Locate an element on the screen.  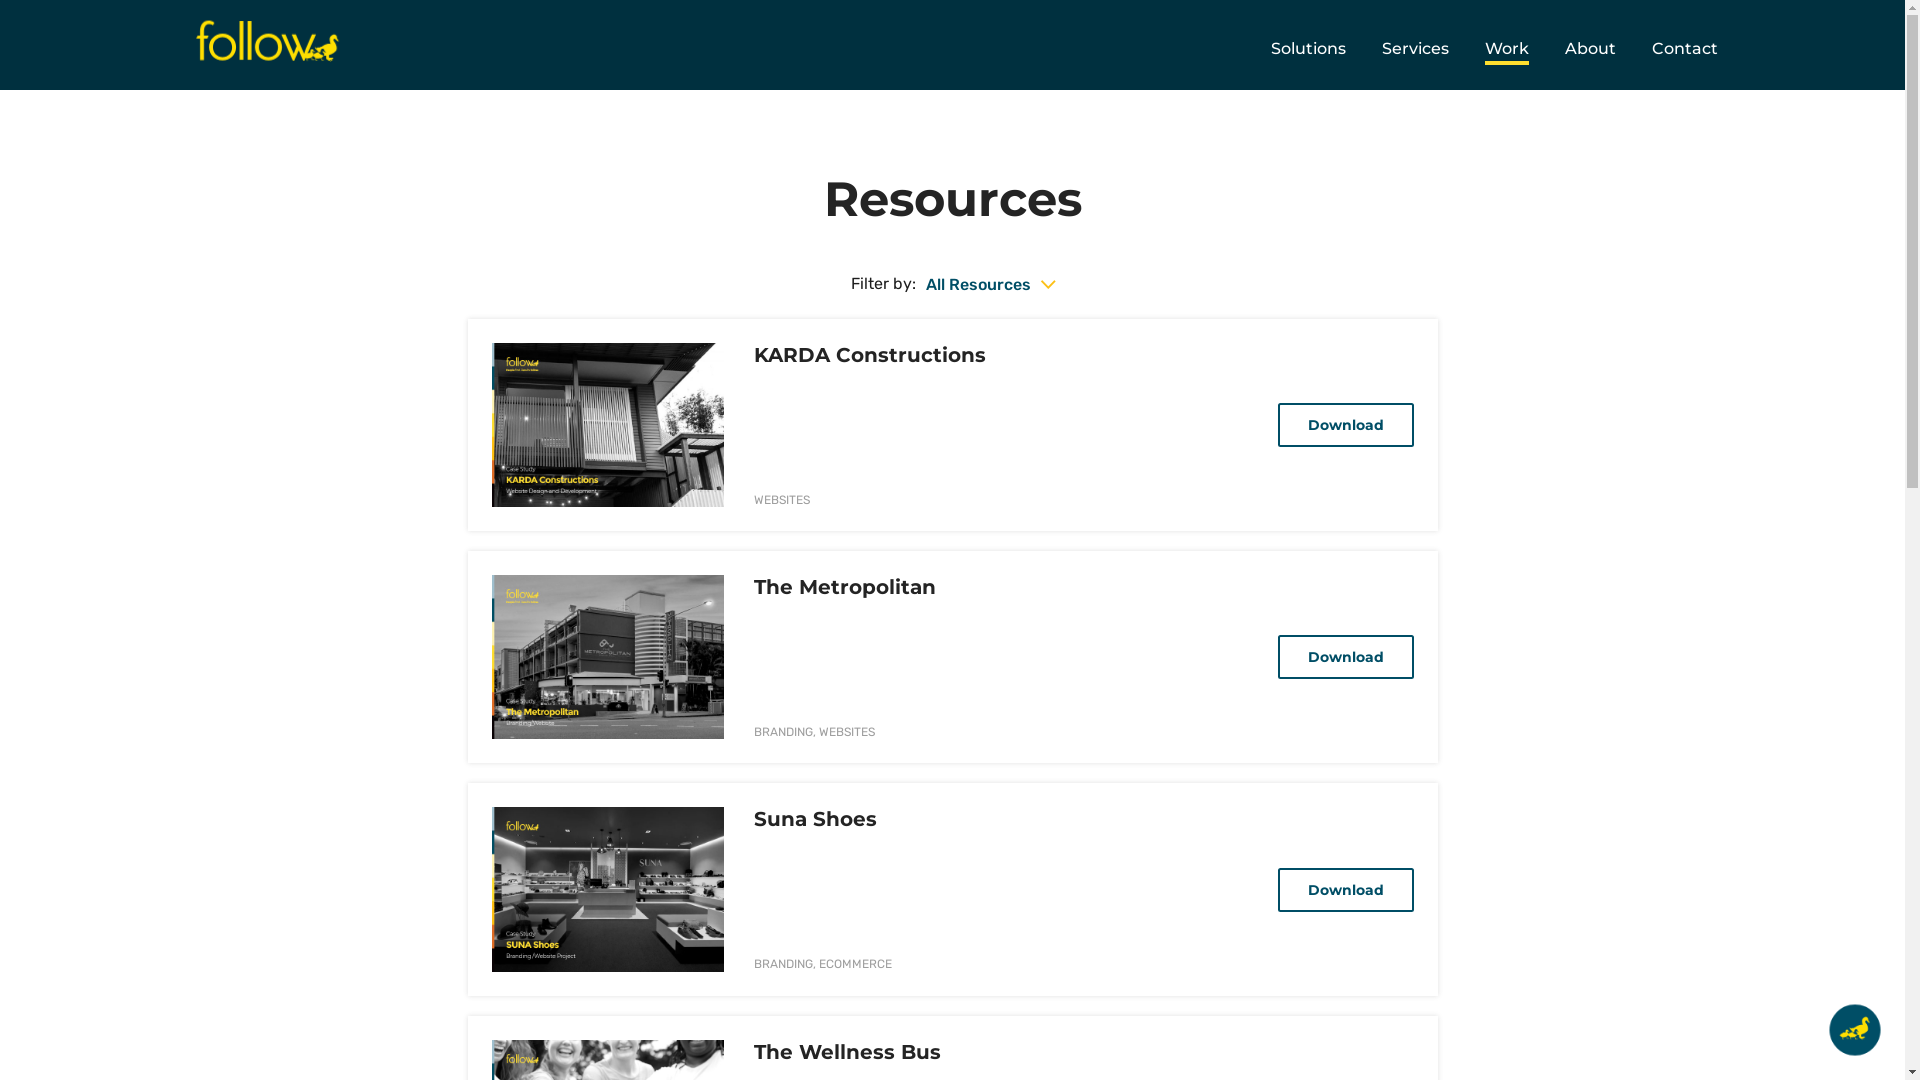
BRANDING, is located at coordinates (785, 732).